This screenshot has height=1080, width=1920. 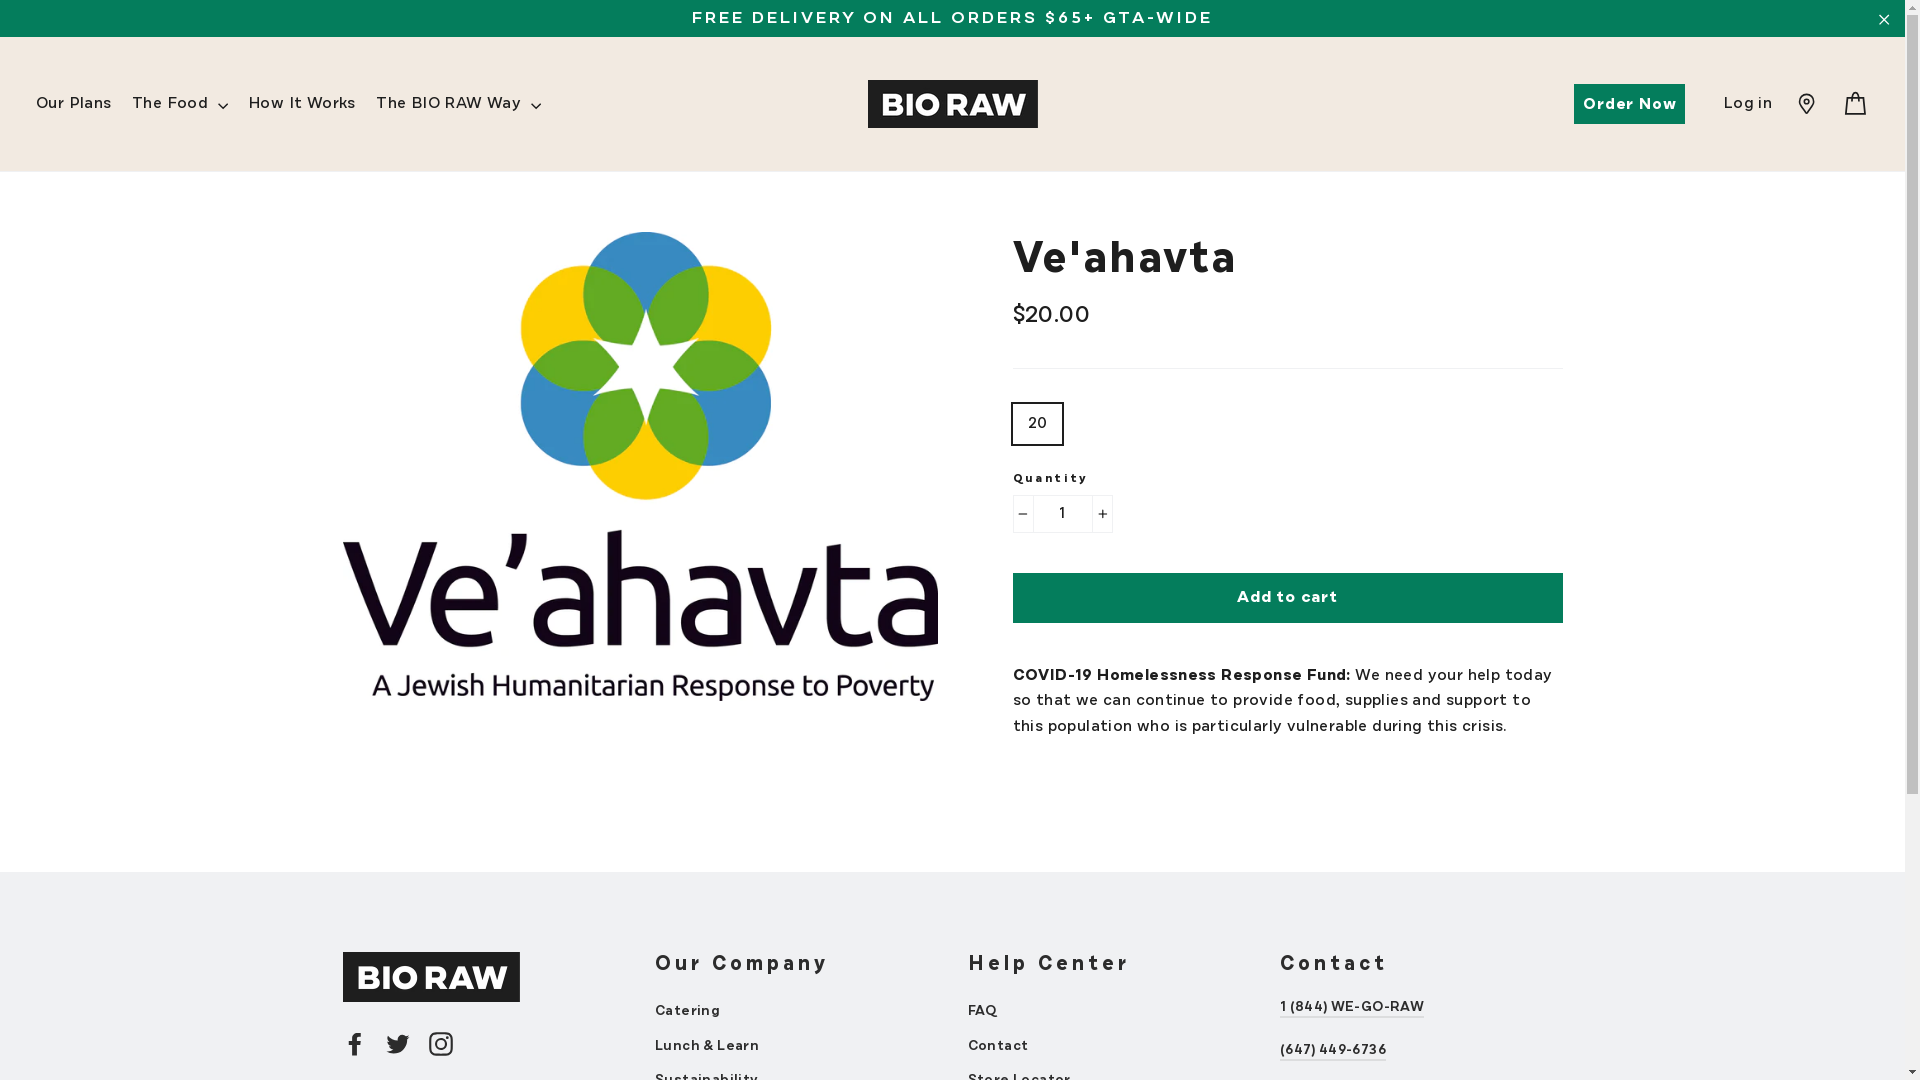 What do you see at coordinates (180, 104) in the screenshot?
I see `The Food` at bounding box center [180, 104].